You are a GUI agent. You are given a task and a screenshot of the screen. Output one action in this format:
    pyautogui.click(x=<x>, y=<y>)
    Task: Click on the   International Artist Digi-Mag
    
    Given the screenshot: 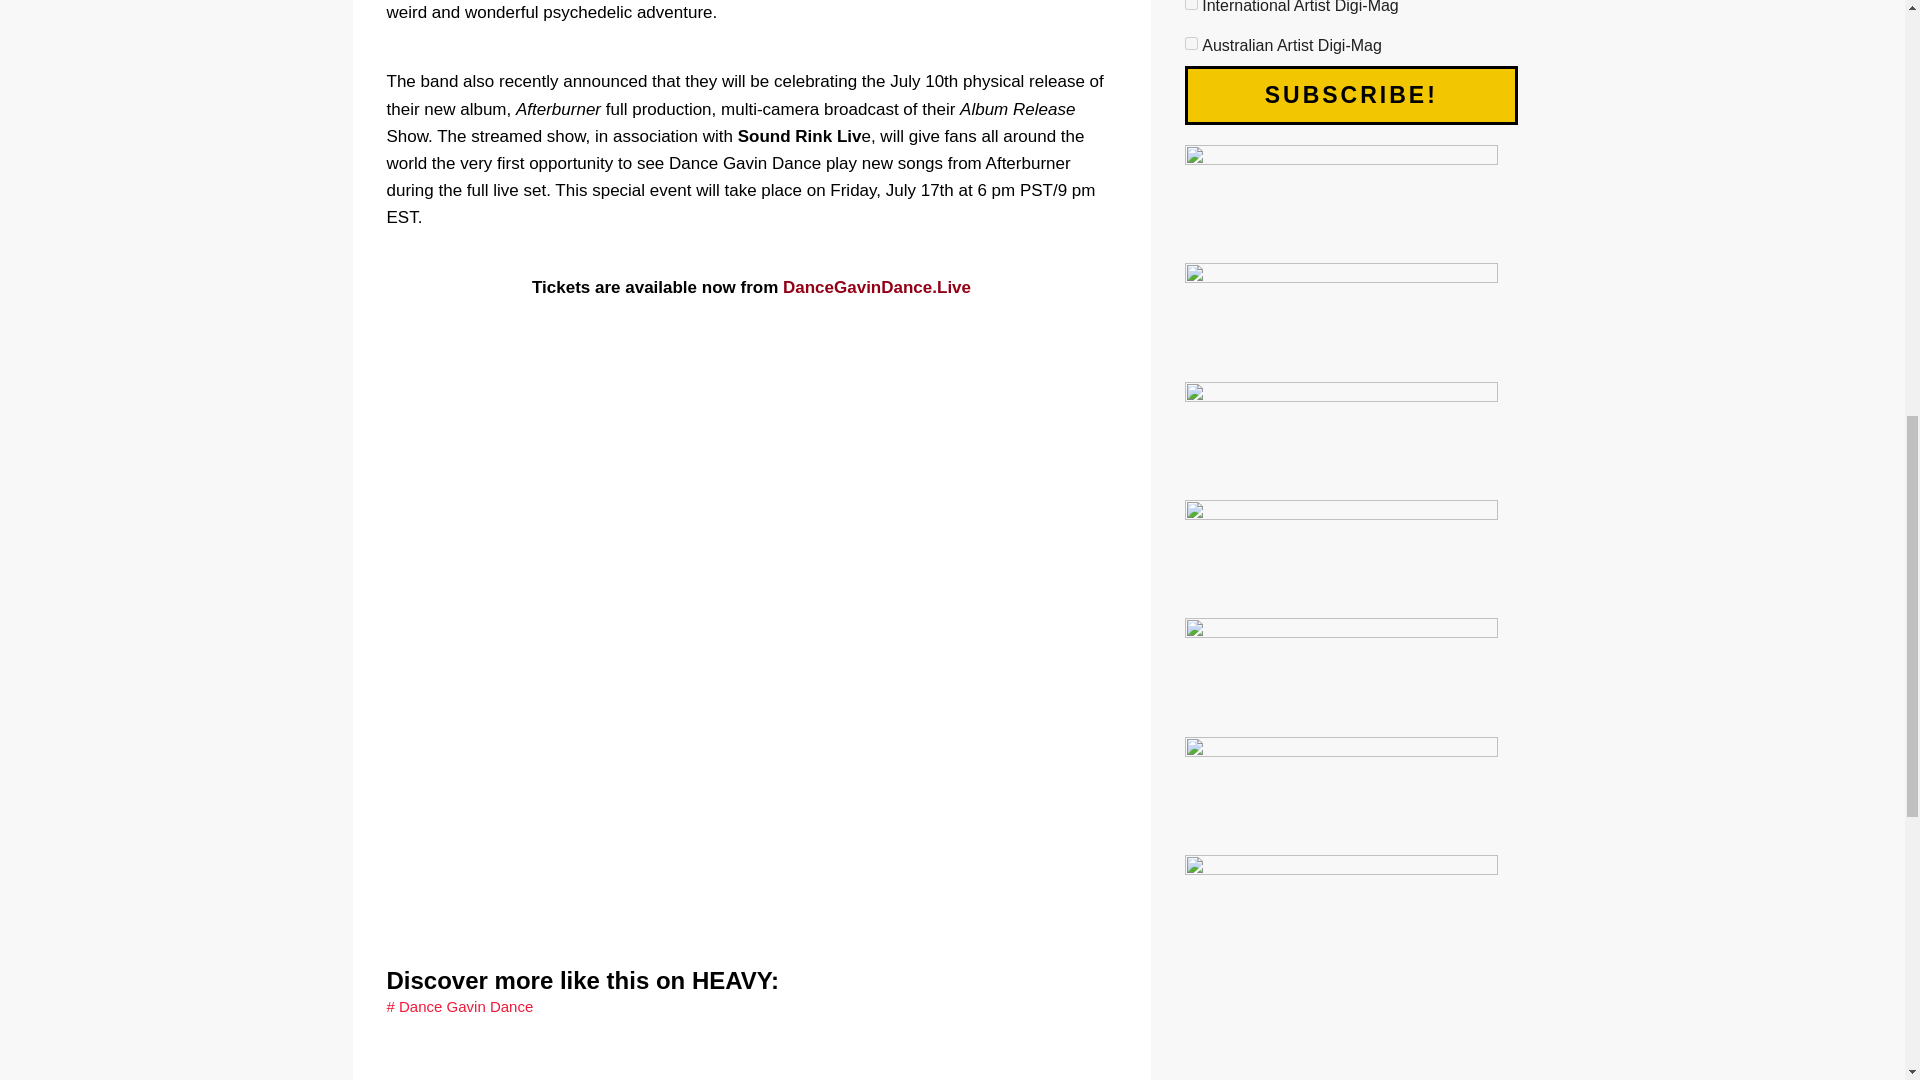 What is the action you would take?
    pyautogui.click(x=1190, y=4)
    